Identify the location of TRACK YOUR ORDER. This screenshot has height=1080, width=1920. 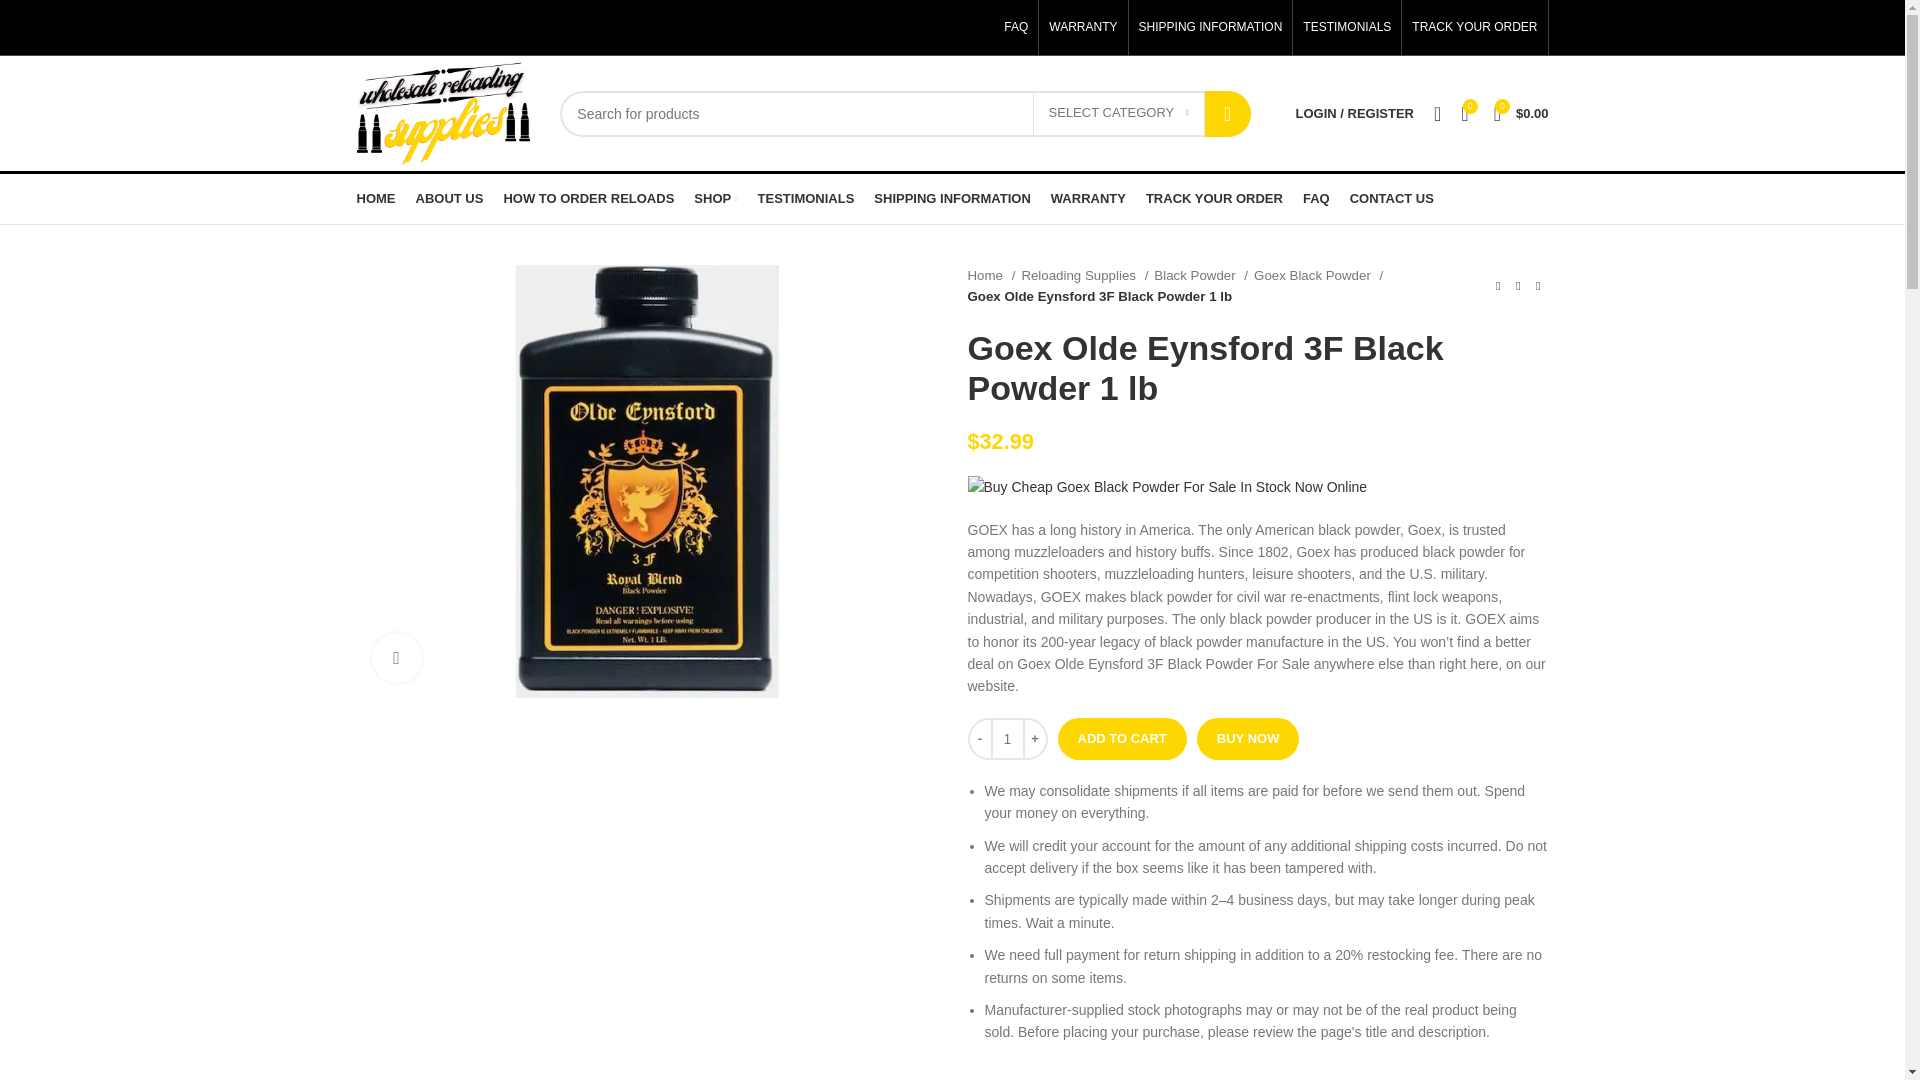
(1474, 28).